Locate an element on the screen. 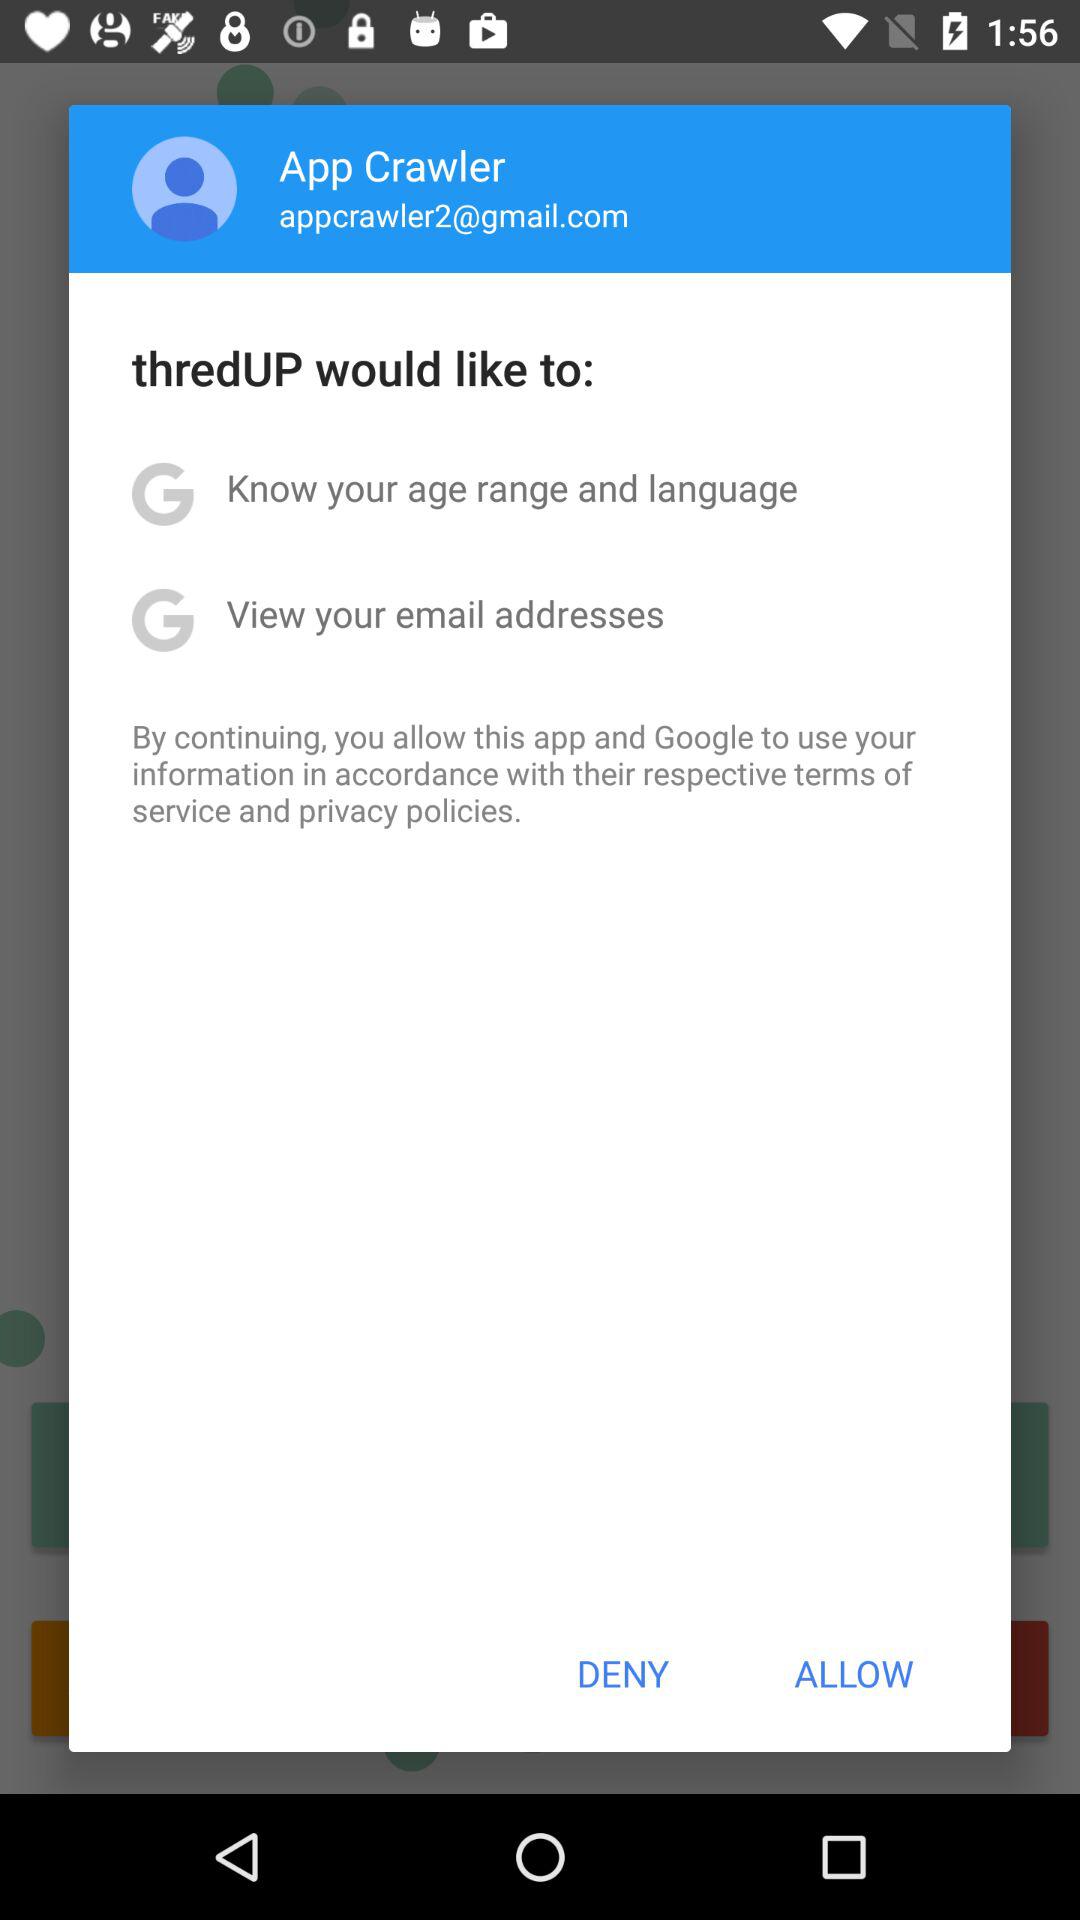  select item below thredup would like item is located at coordinates (512, 487).